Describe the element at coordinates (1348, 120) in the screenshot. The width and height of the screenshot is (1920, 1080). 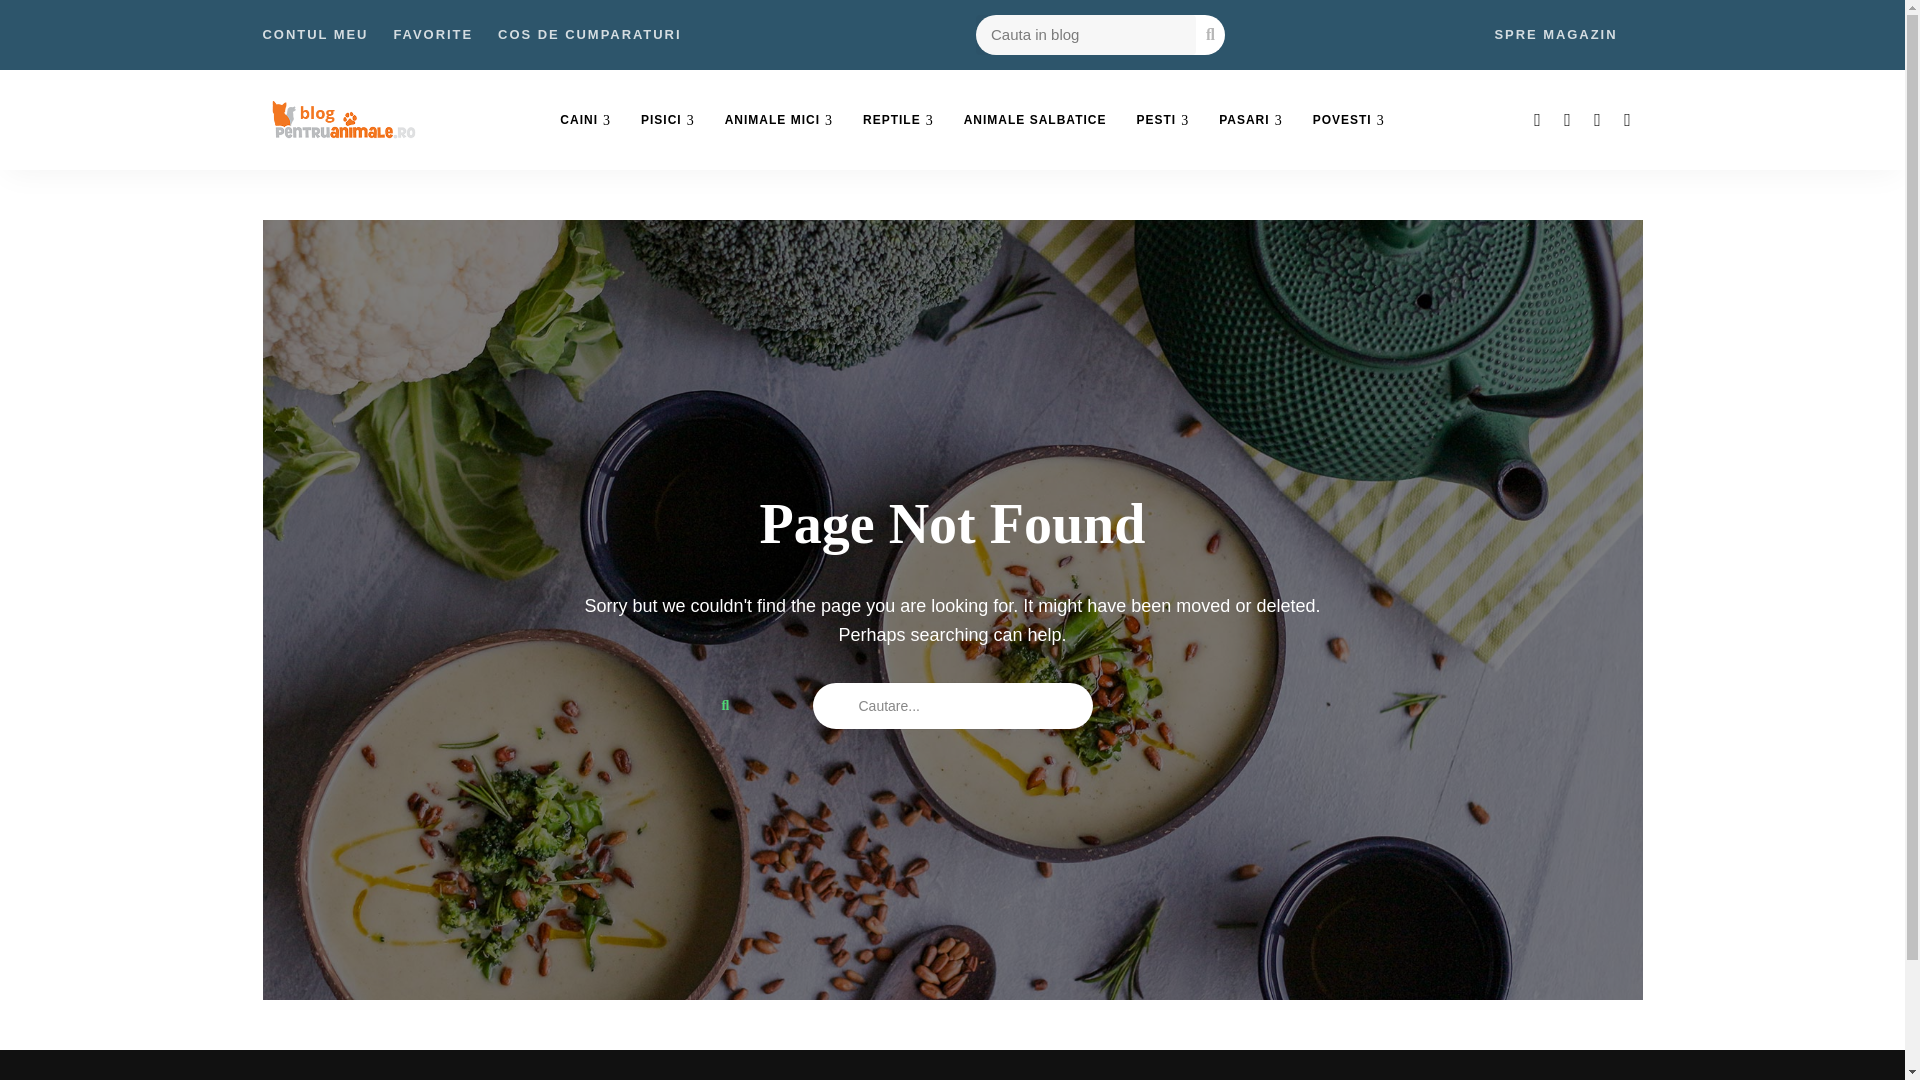
I see `POVESTI` at that location.